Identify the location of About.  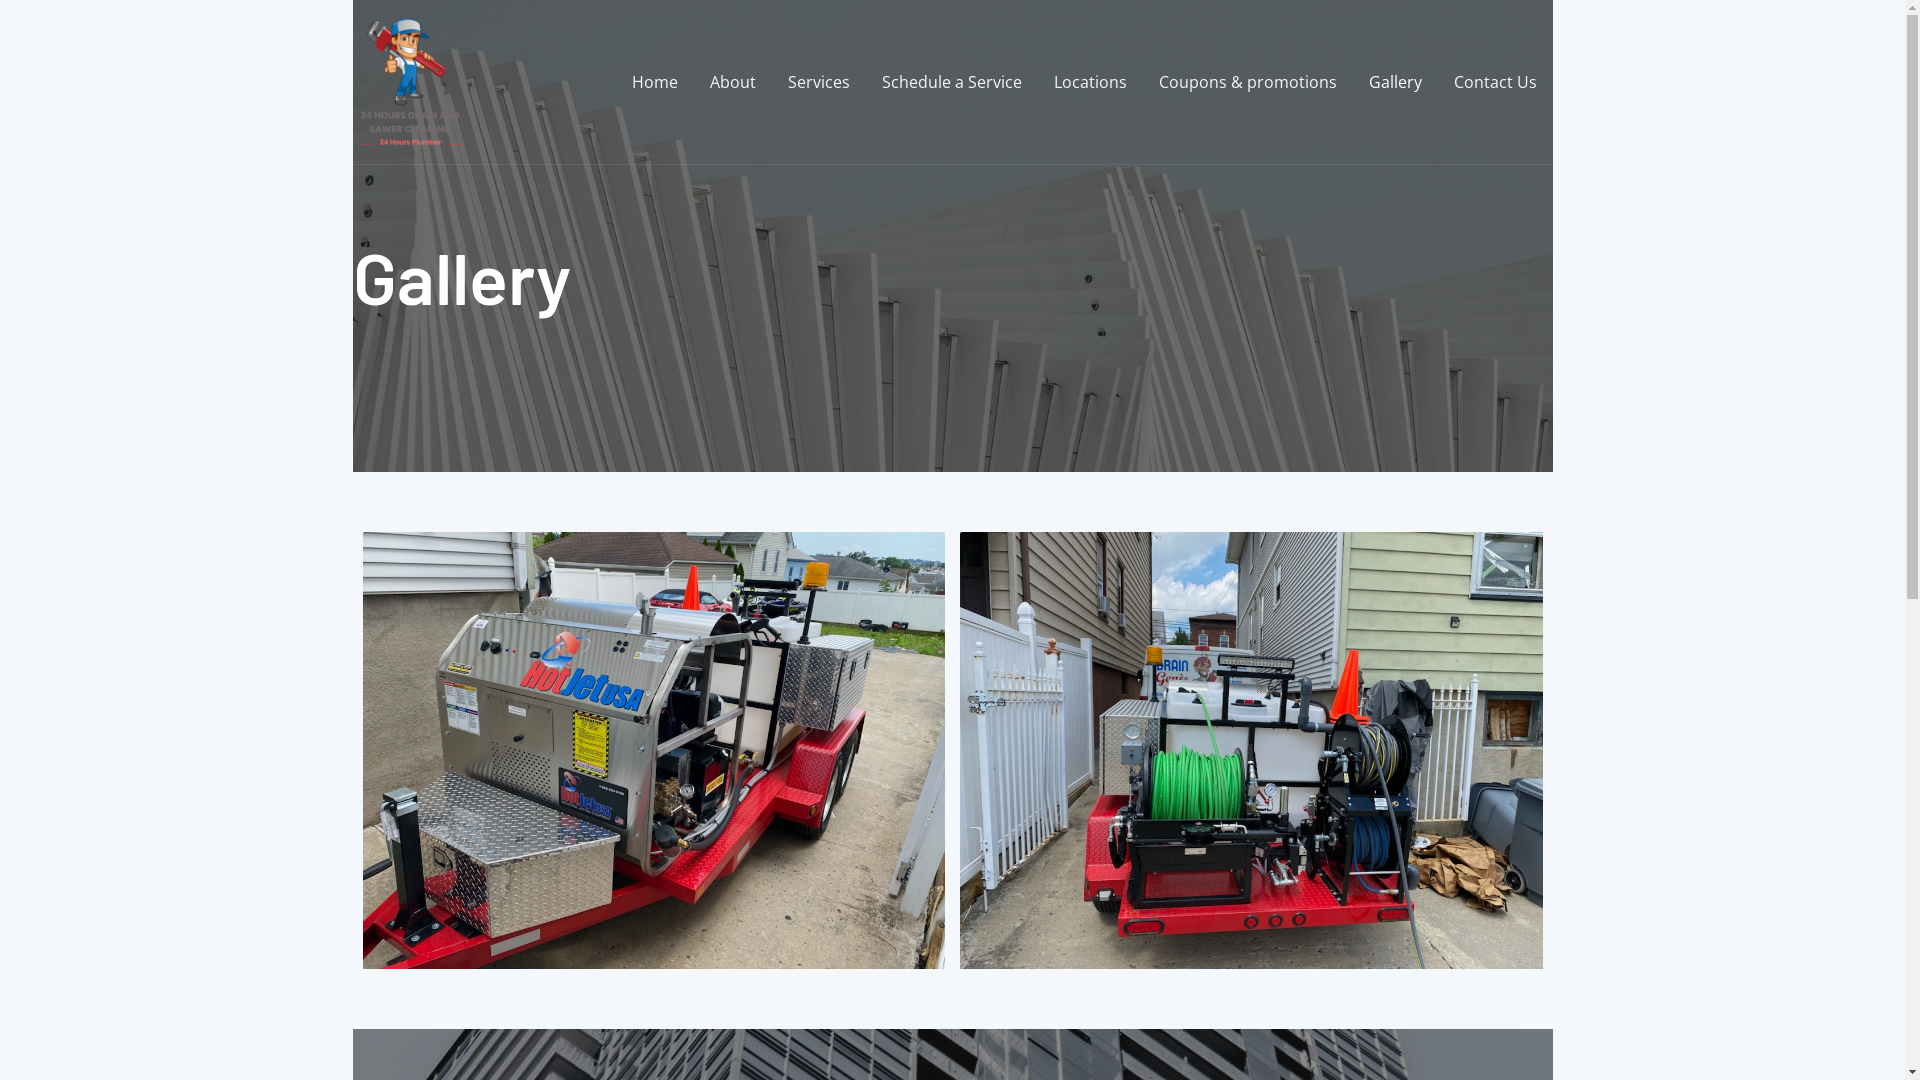
(733, 82).